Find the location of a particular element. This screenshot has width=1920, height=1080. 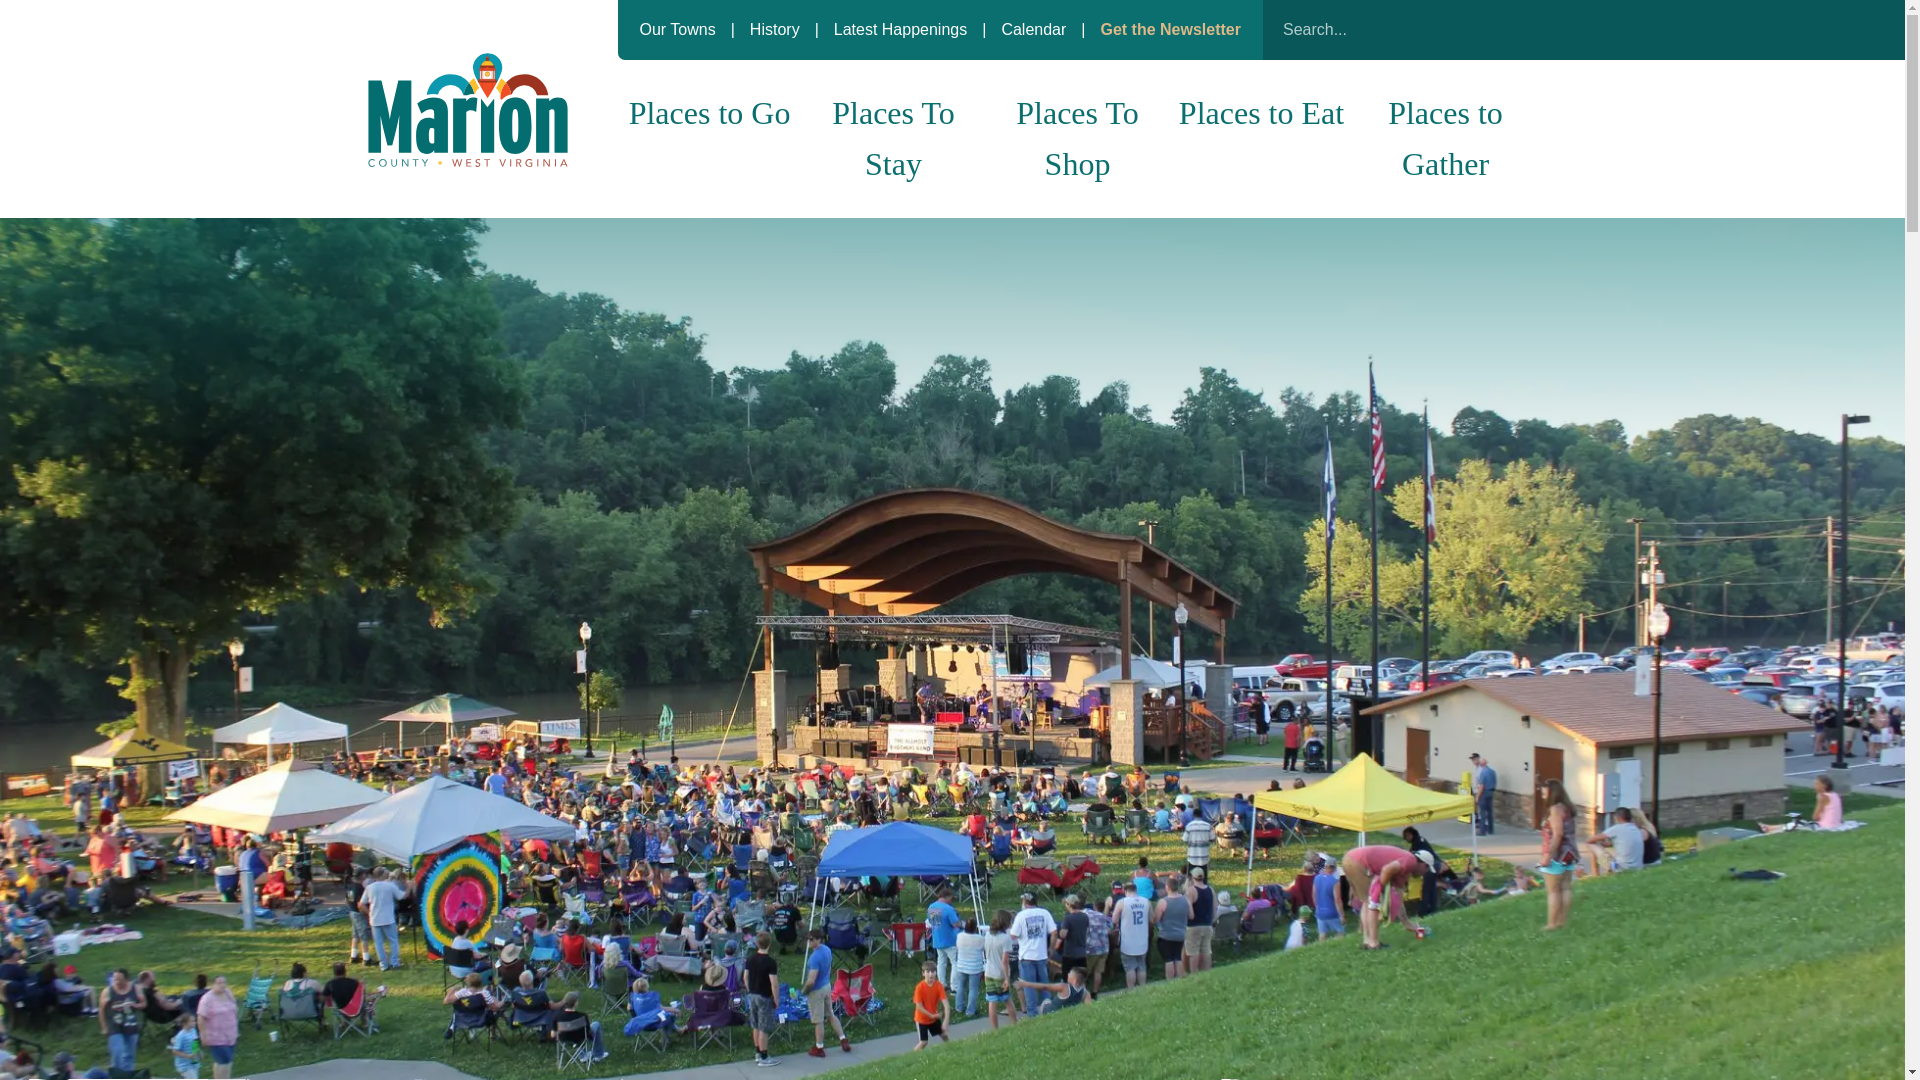

Get the Newsletter is located at coordinates (1170, 28).